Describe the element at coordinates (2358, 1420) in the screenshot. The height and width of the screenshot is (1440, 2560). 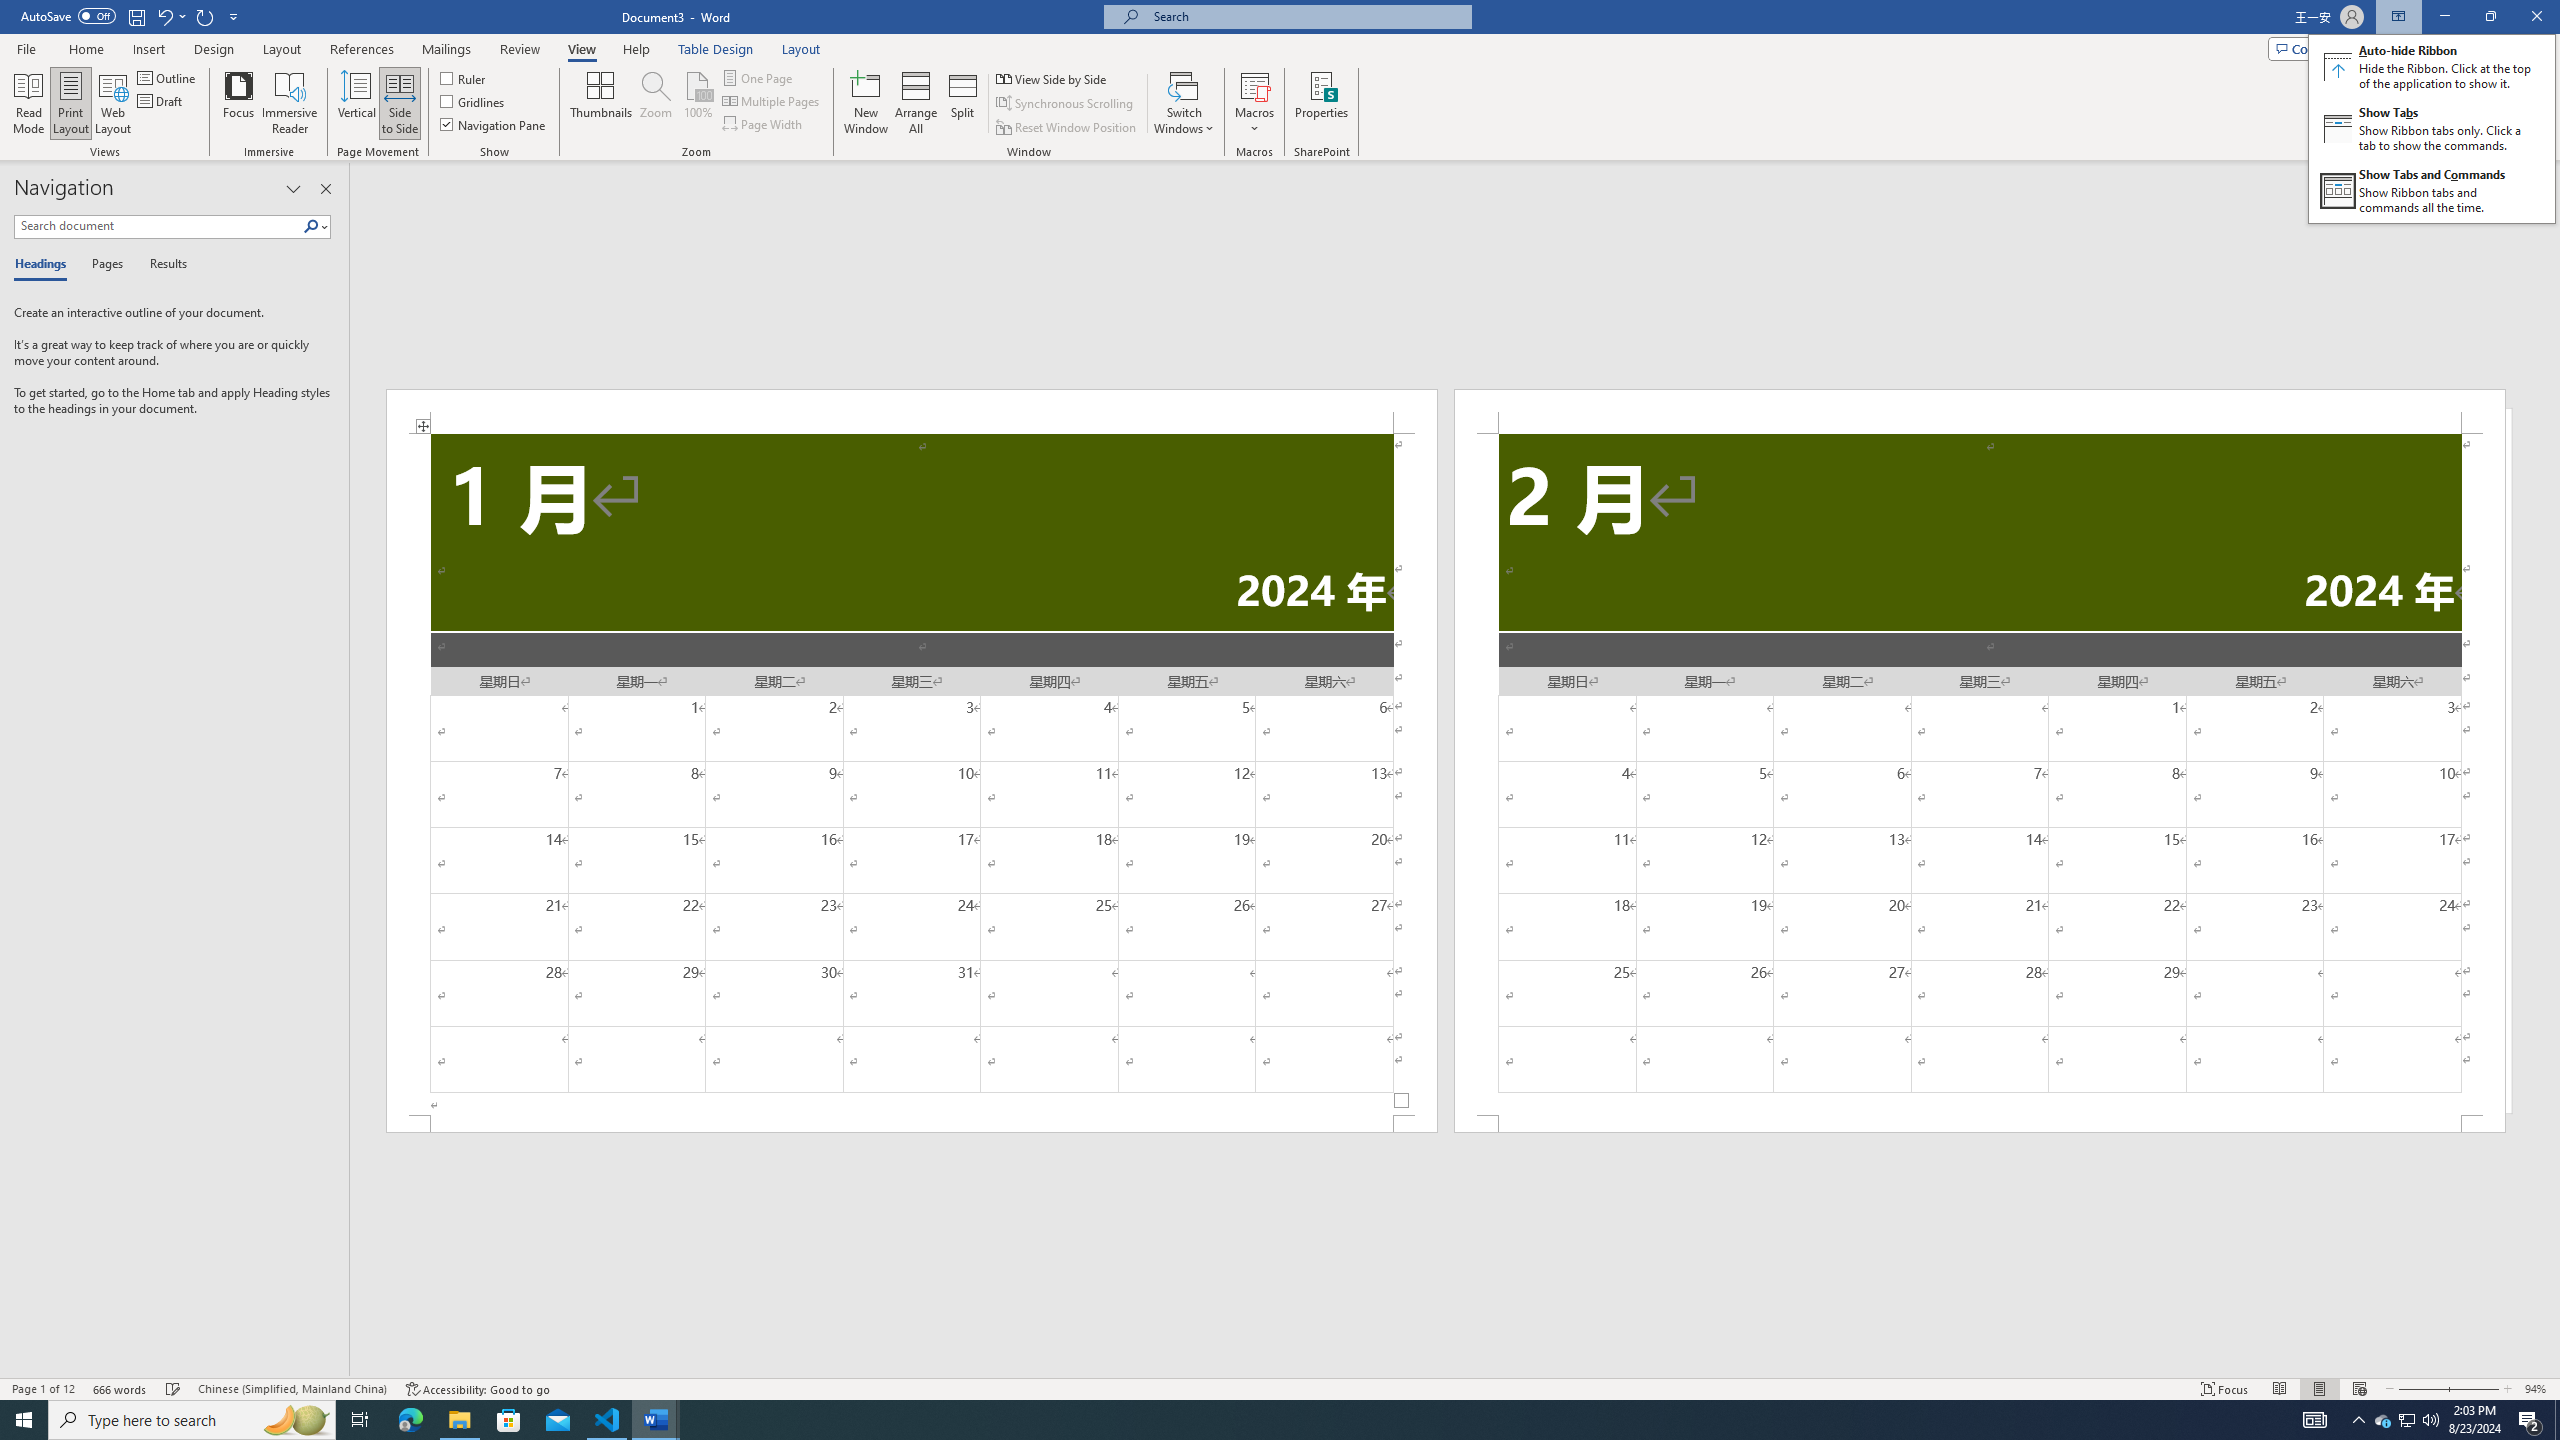
I see `Notification Chevron` at that location.